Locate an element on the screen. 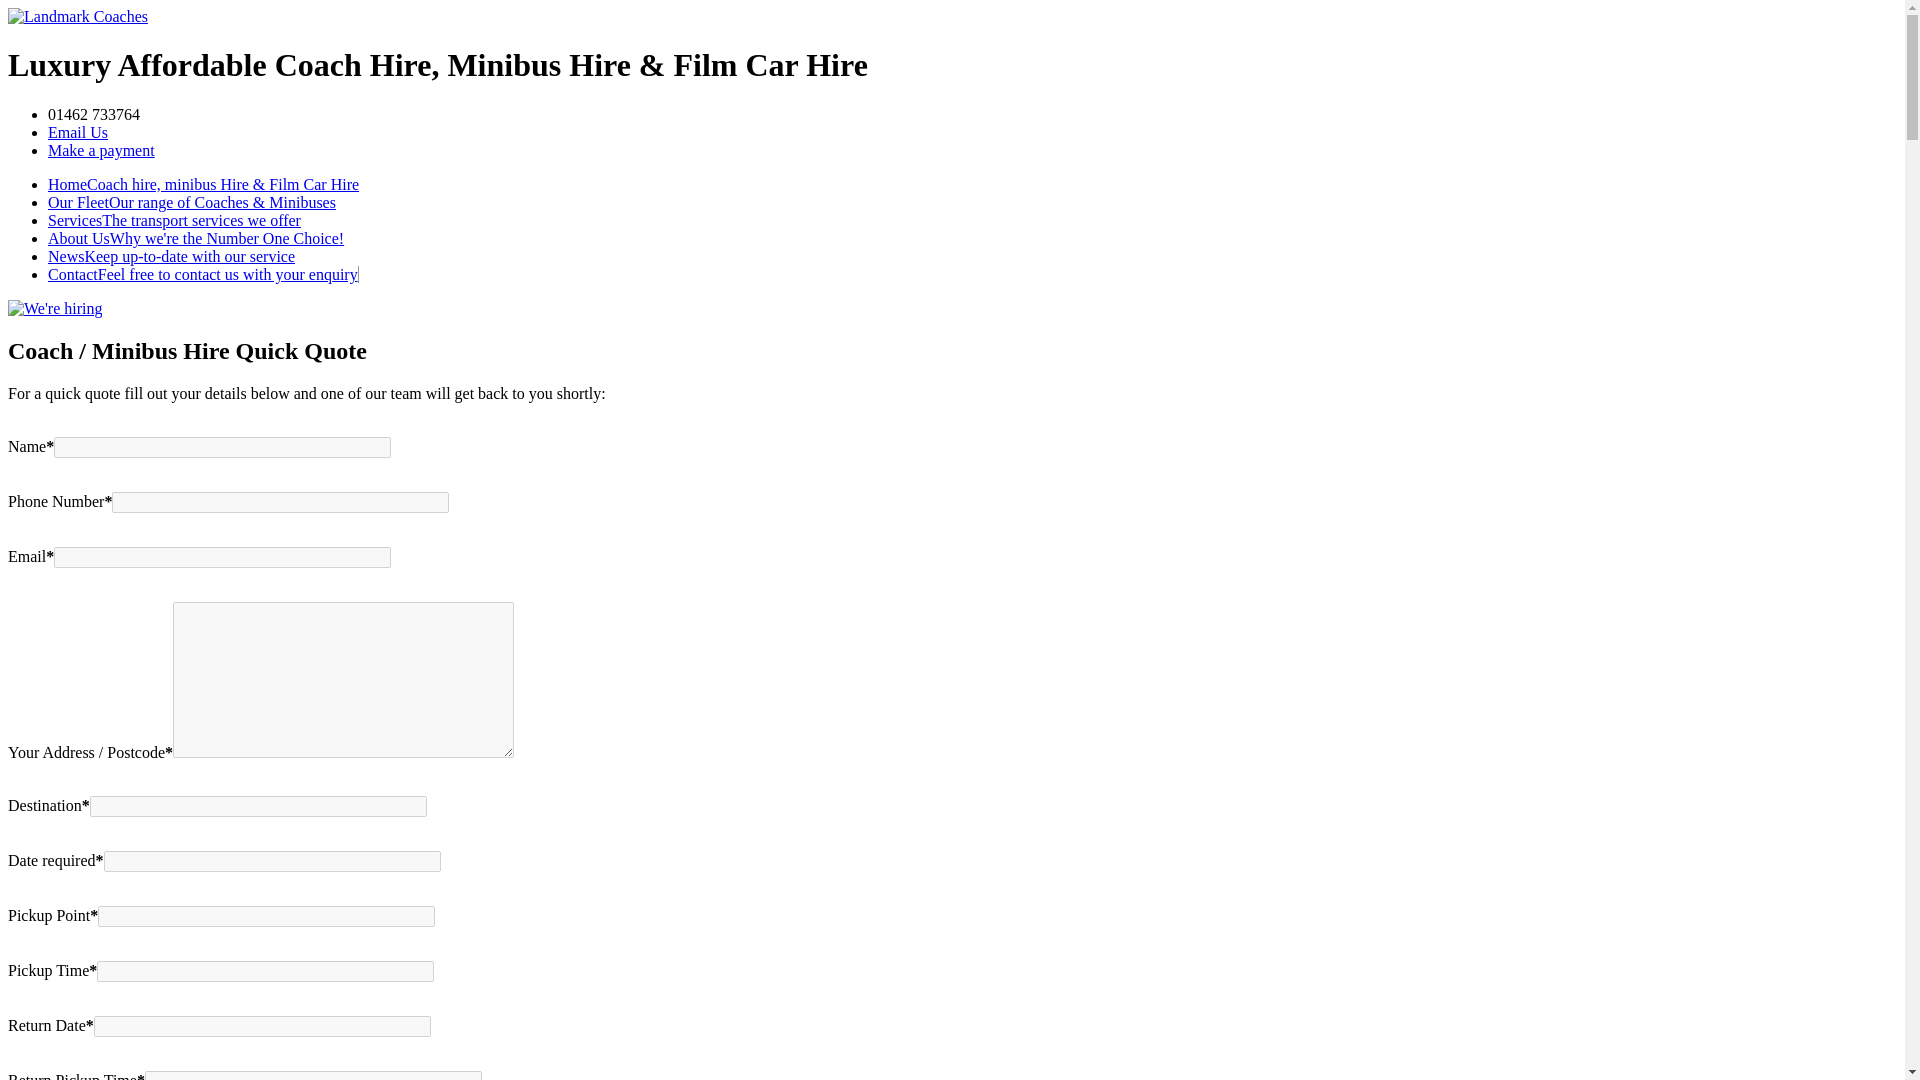  ServicesThe transport services we offer is located at coordinates (174, 220).